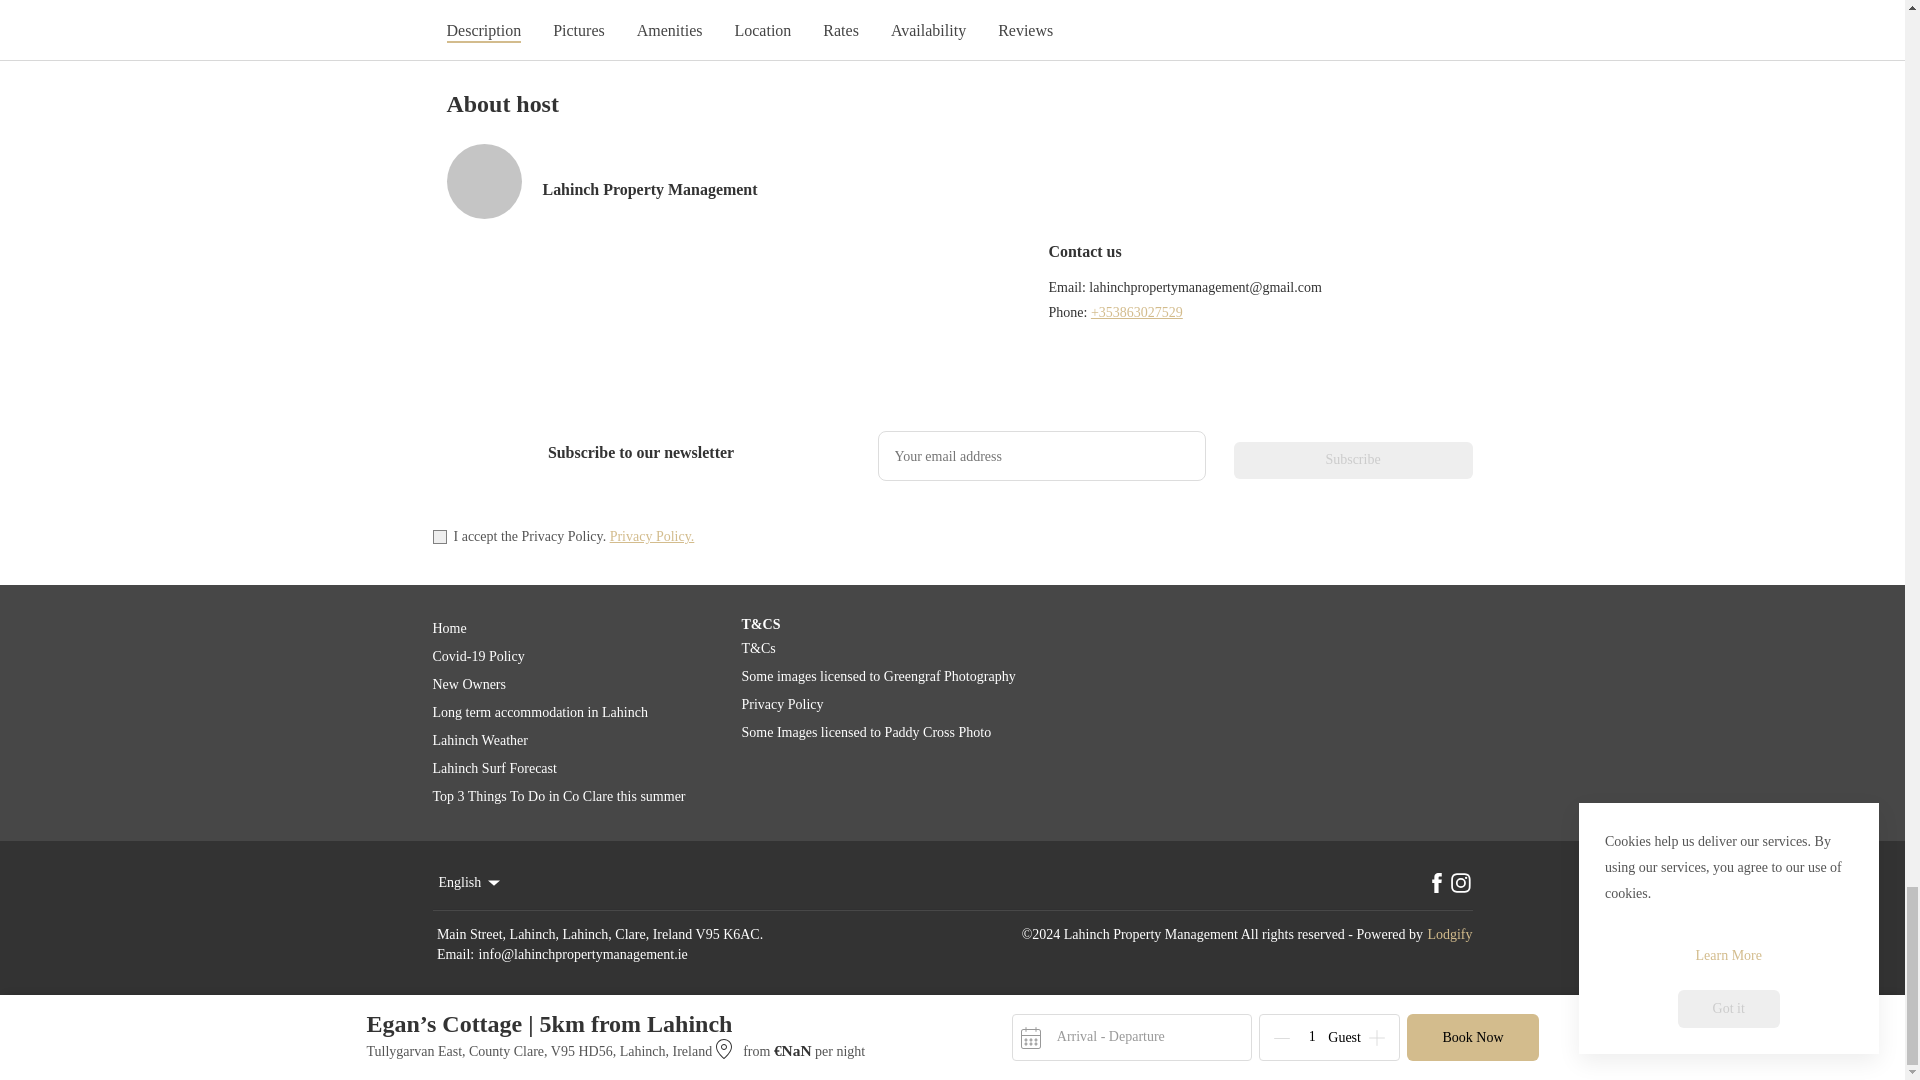  What do you see at coordinates (652, 536) in the screenshot?
I see `Privacy Policy.` at bounding box center [652, 536].